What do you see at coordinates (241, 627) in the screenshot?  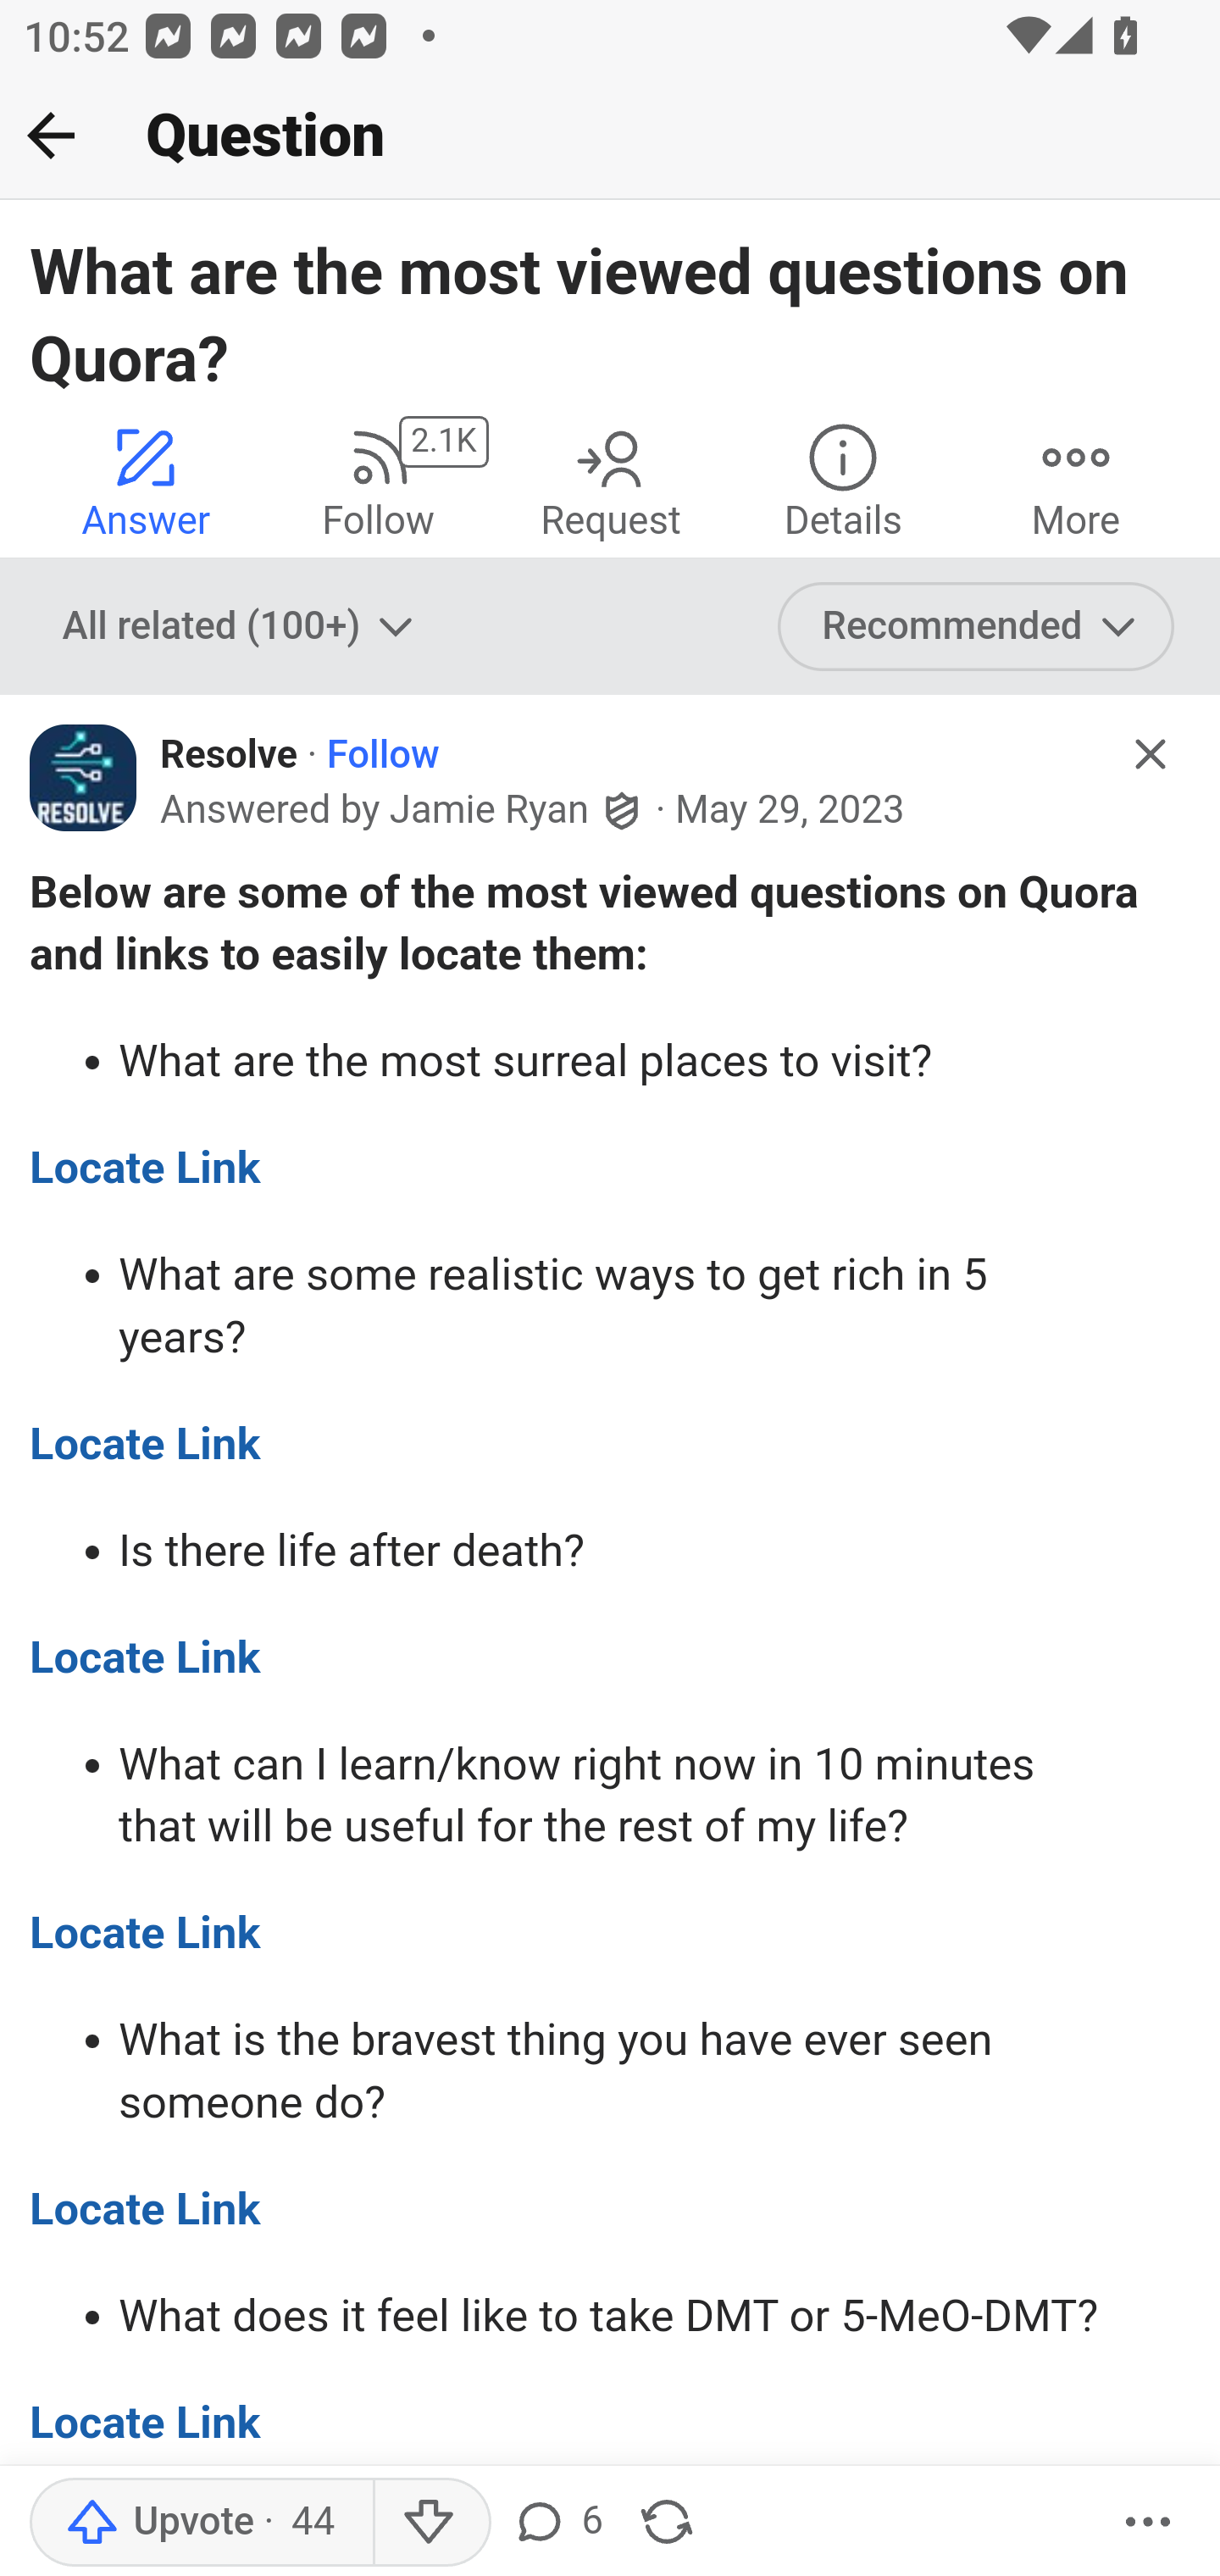 I see `All related (100+)` at bounding box center [241, 627].